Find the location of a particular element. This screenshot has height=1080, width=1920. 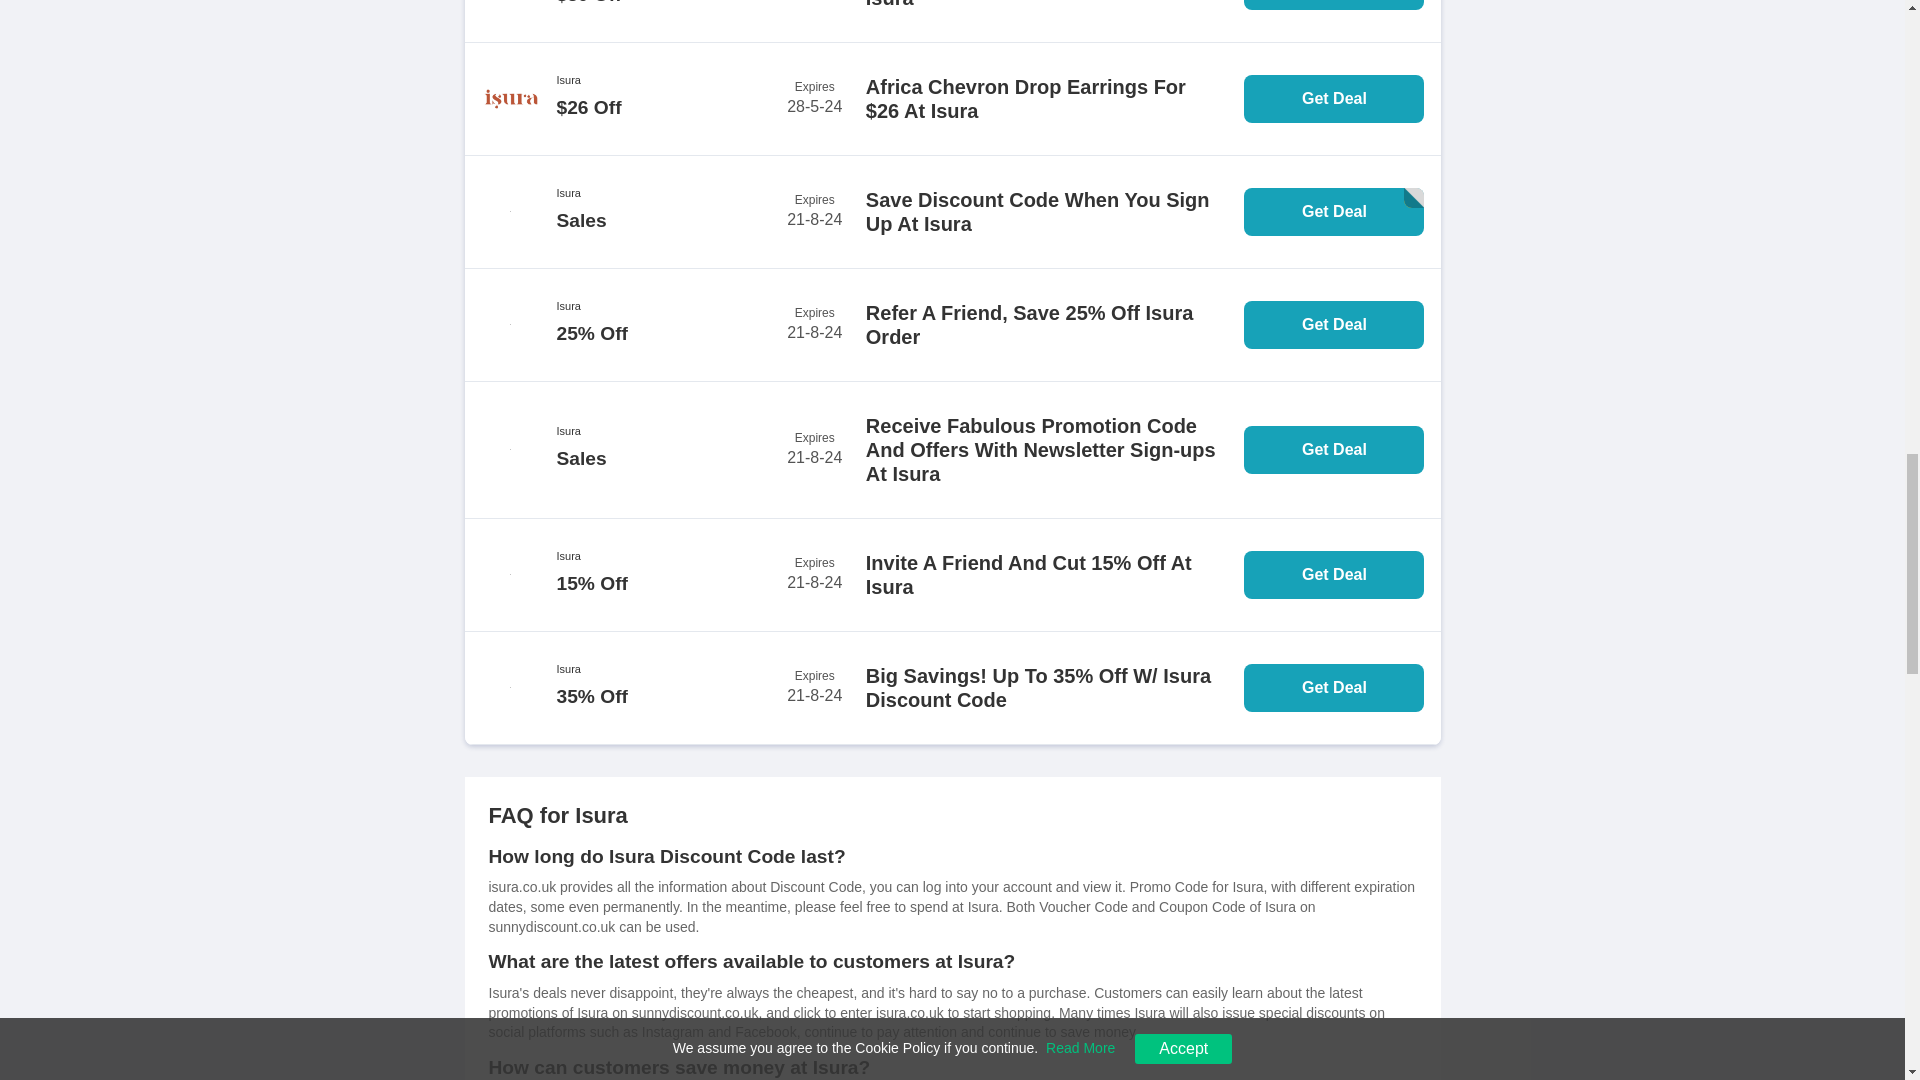

Get Deal is located at coordinates (1334, 324).